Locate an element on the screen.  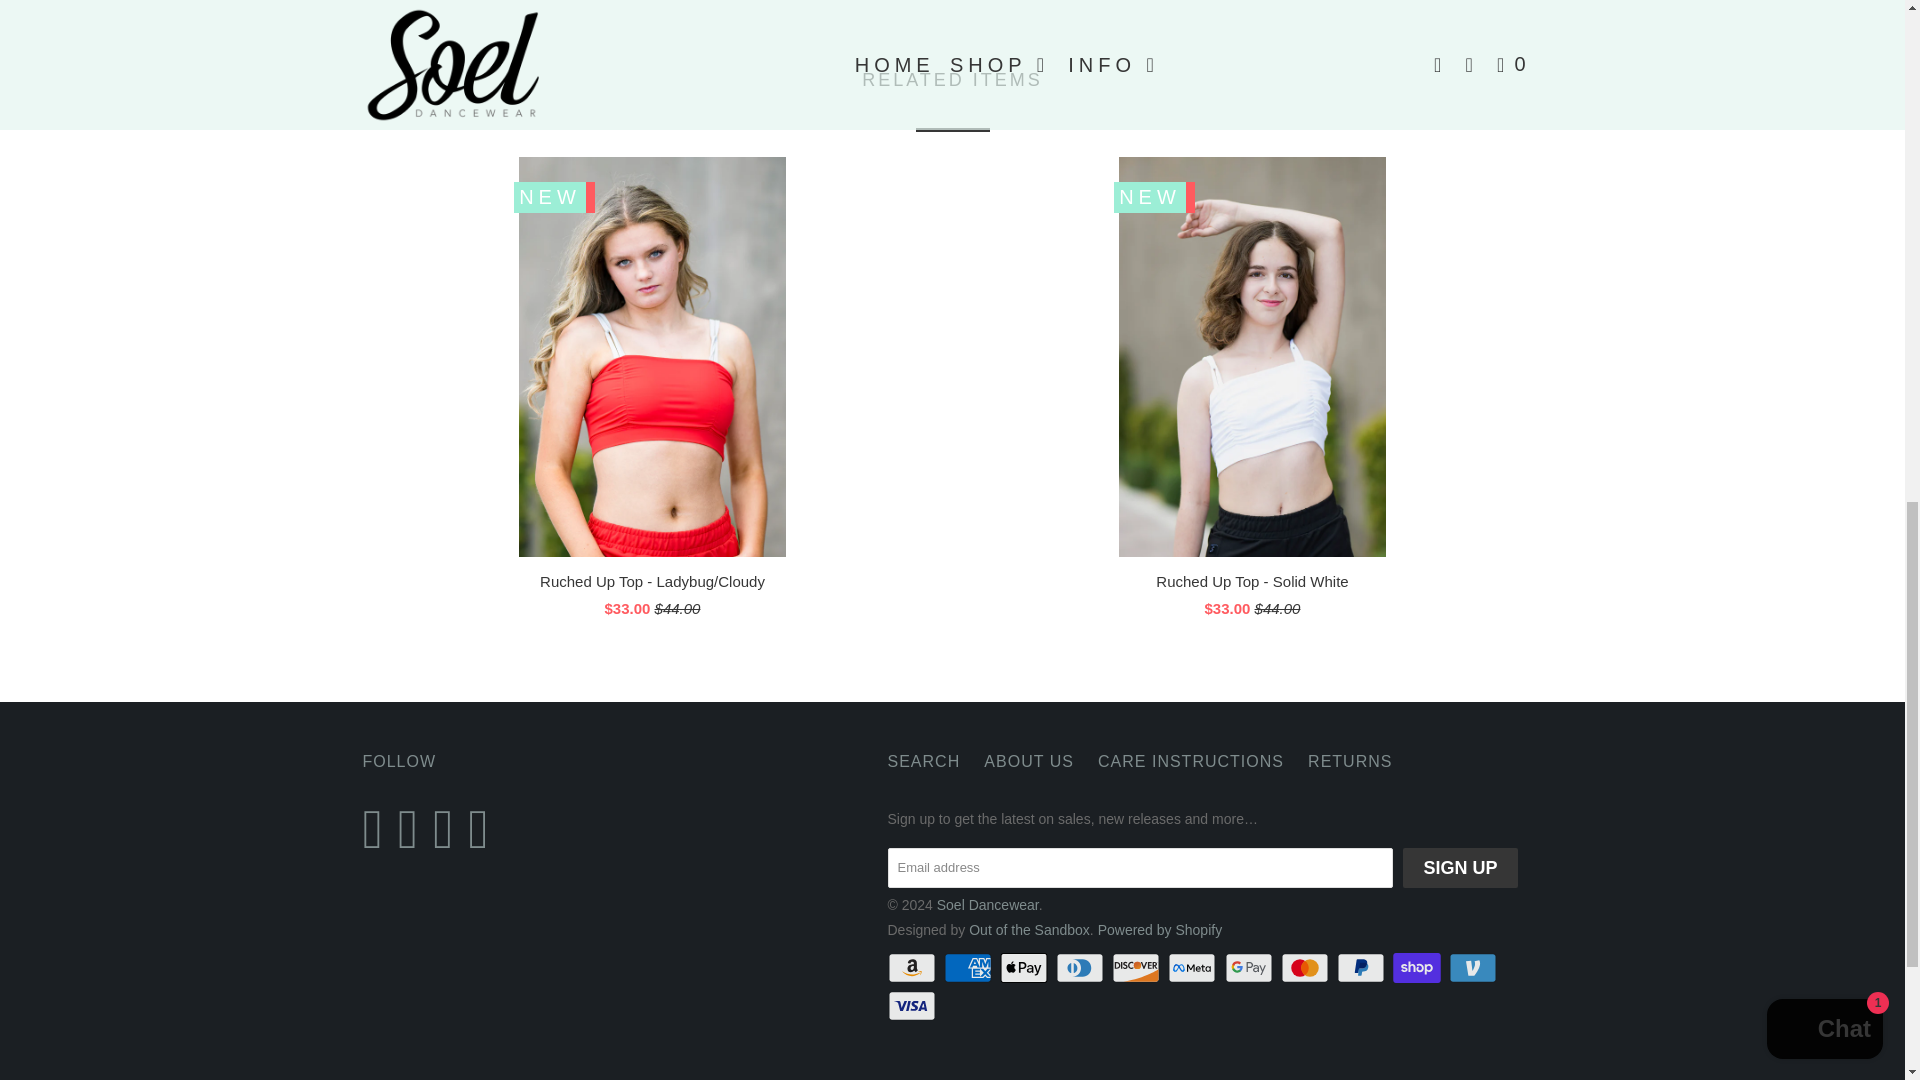
Diners Club is located at coordinates (1082, 967).